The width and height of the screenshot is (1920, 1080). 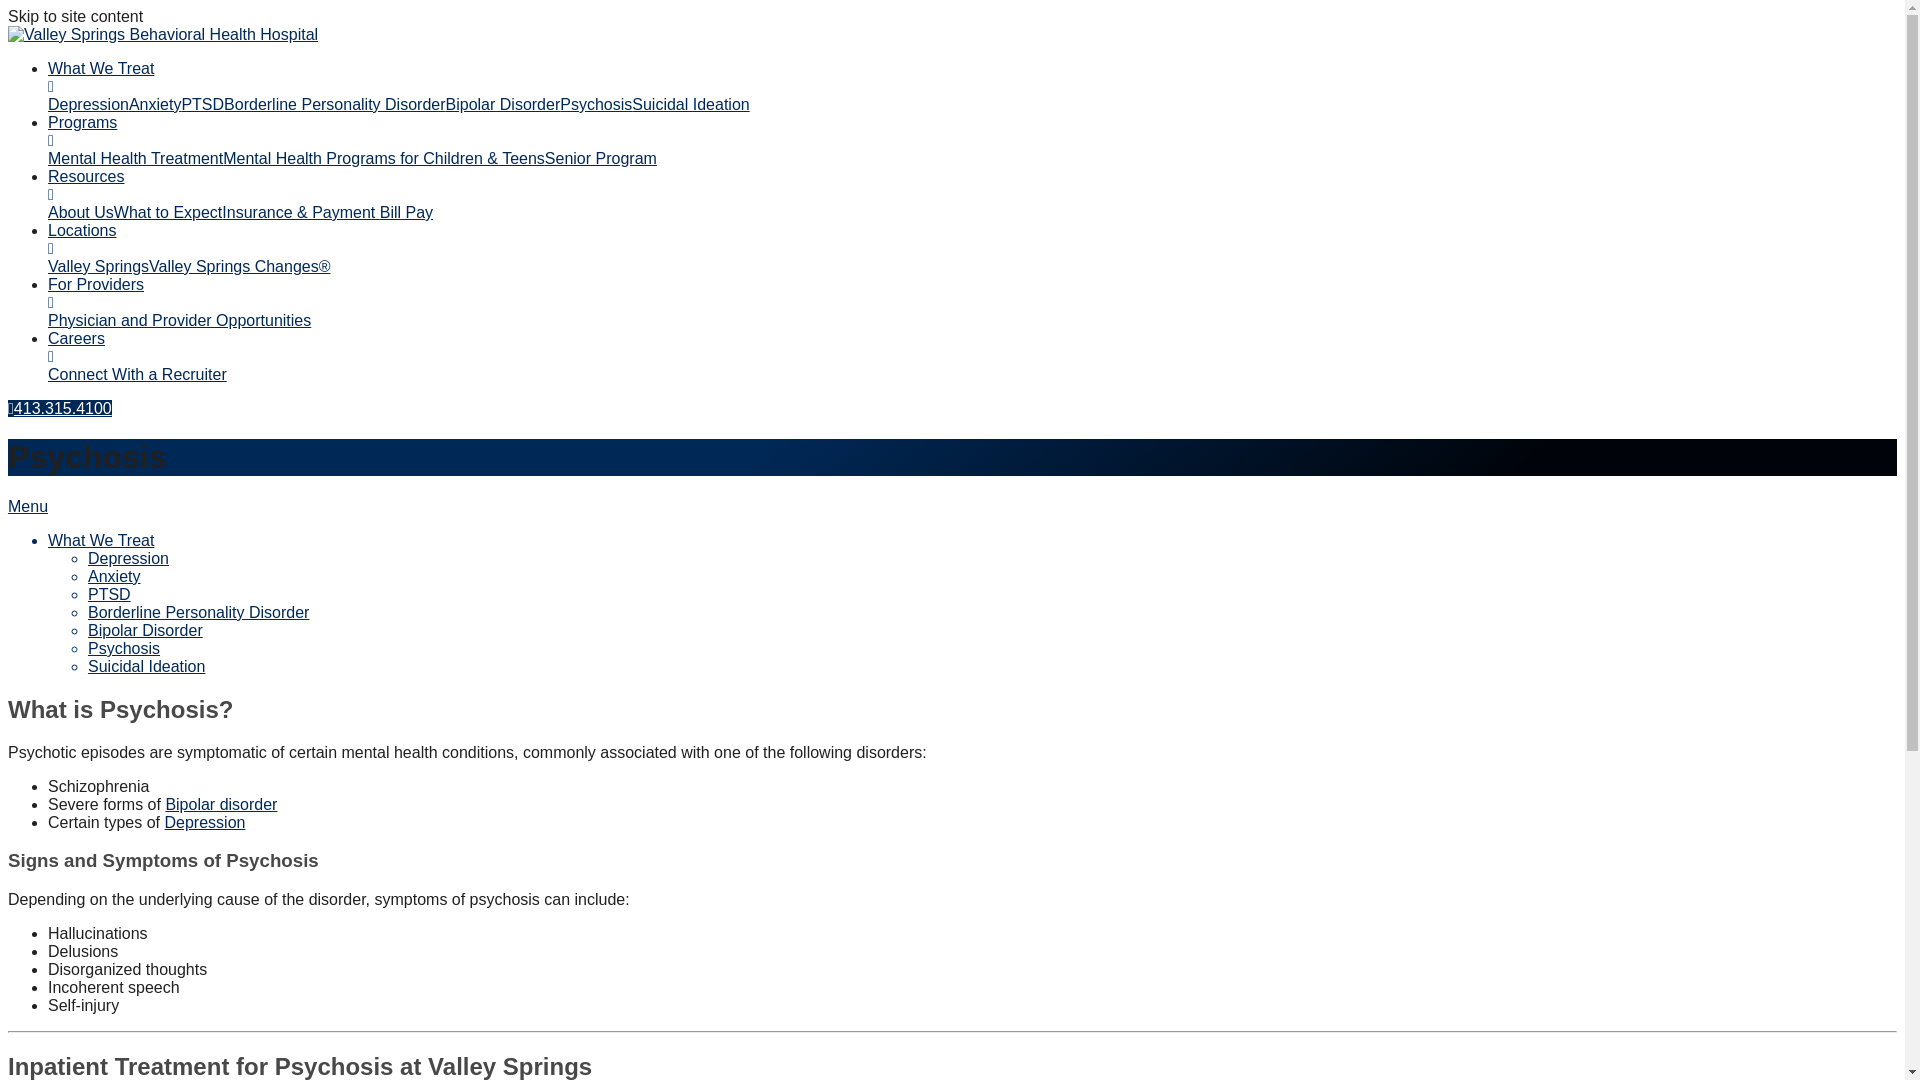 I want to click on Psychosis, so click(x=596, y=104).